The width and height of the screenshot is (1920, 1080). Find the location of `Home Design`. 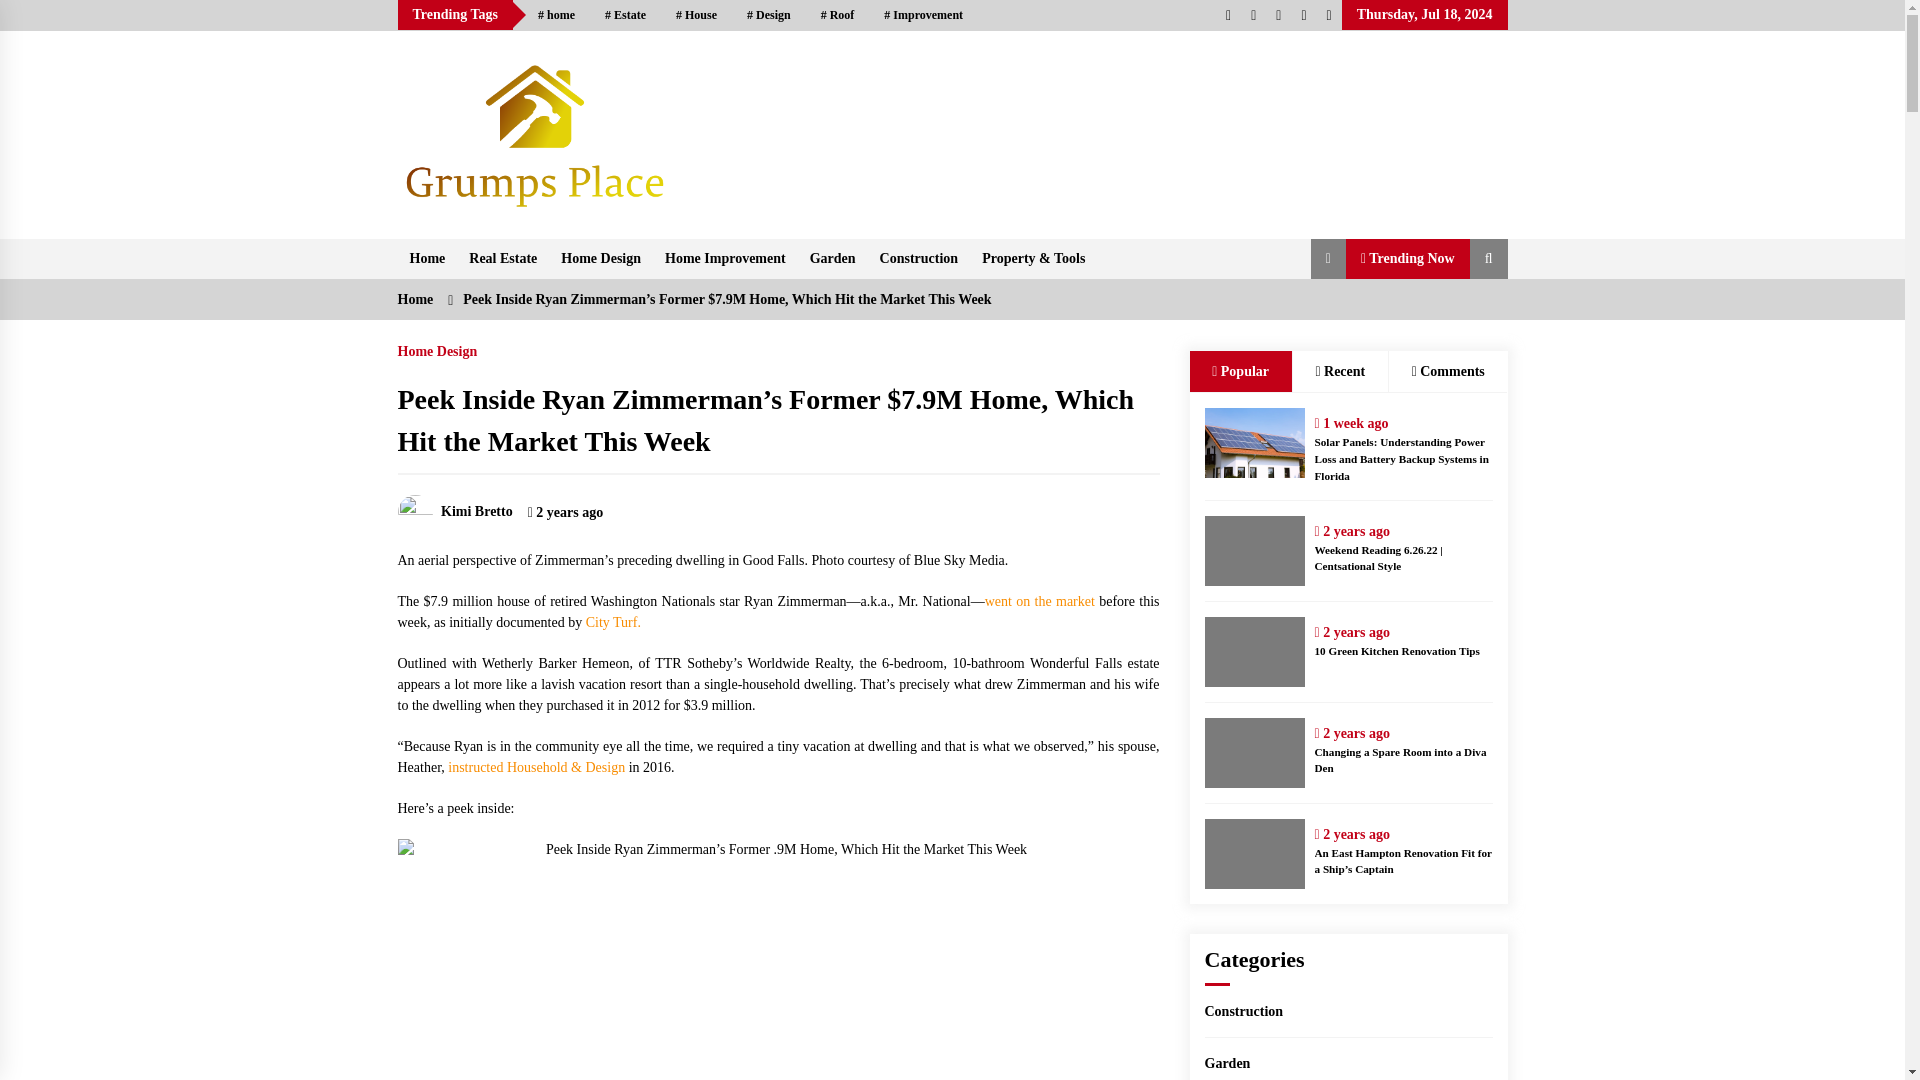

Home Design is located at coordinates (600, 258).